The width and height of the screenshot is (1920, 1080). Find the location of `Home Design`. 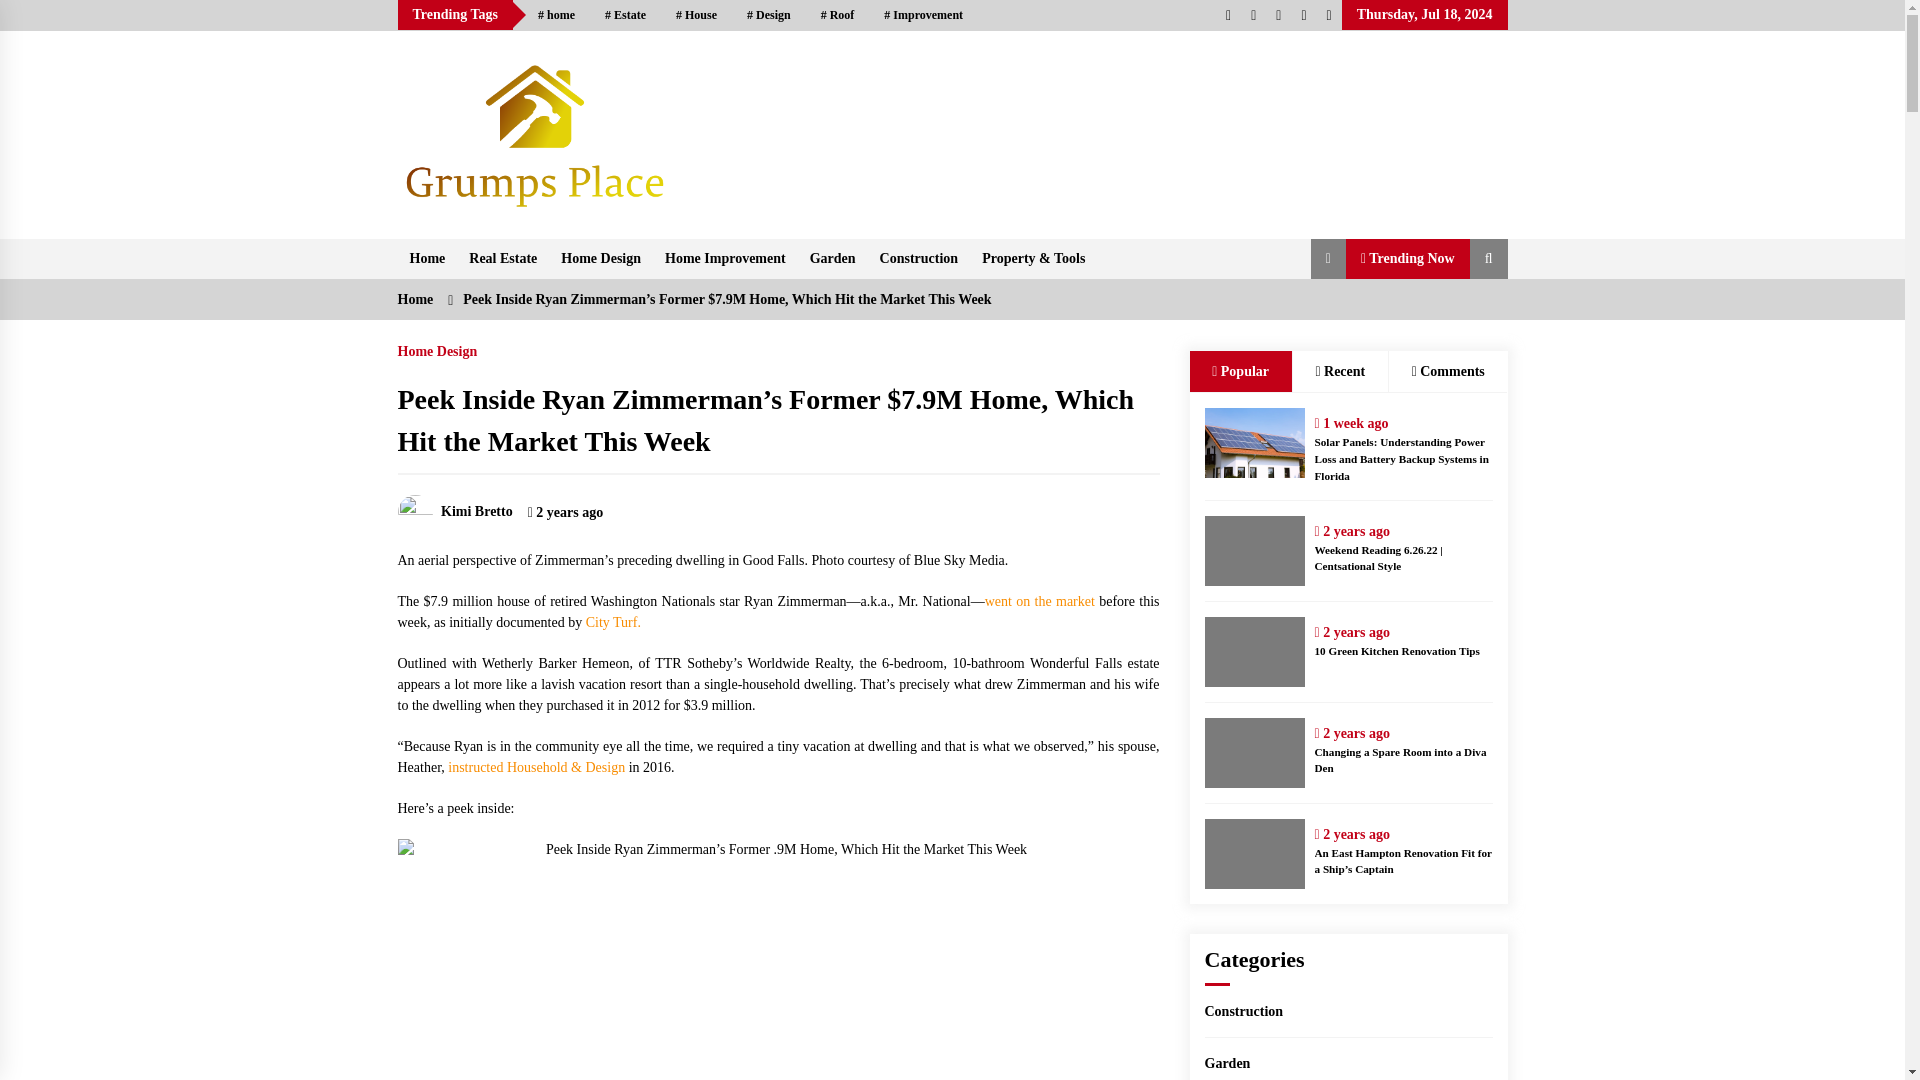

Home Design is located at coordinates (600, 258).